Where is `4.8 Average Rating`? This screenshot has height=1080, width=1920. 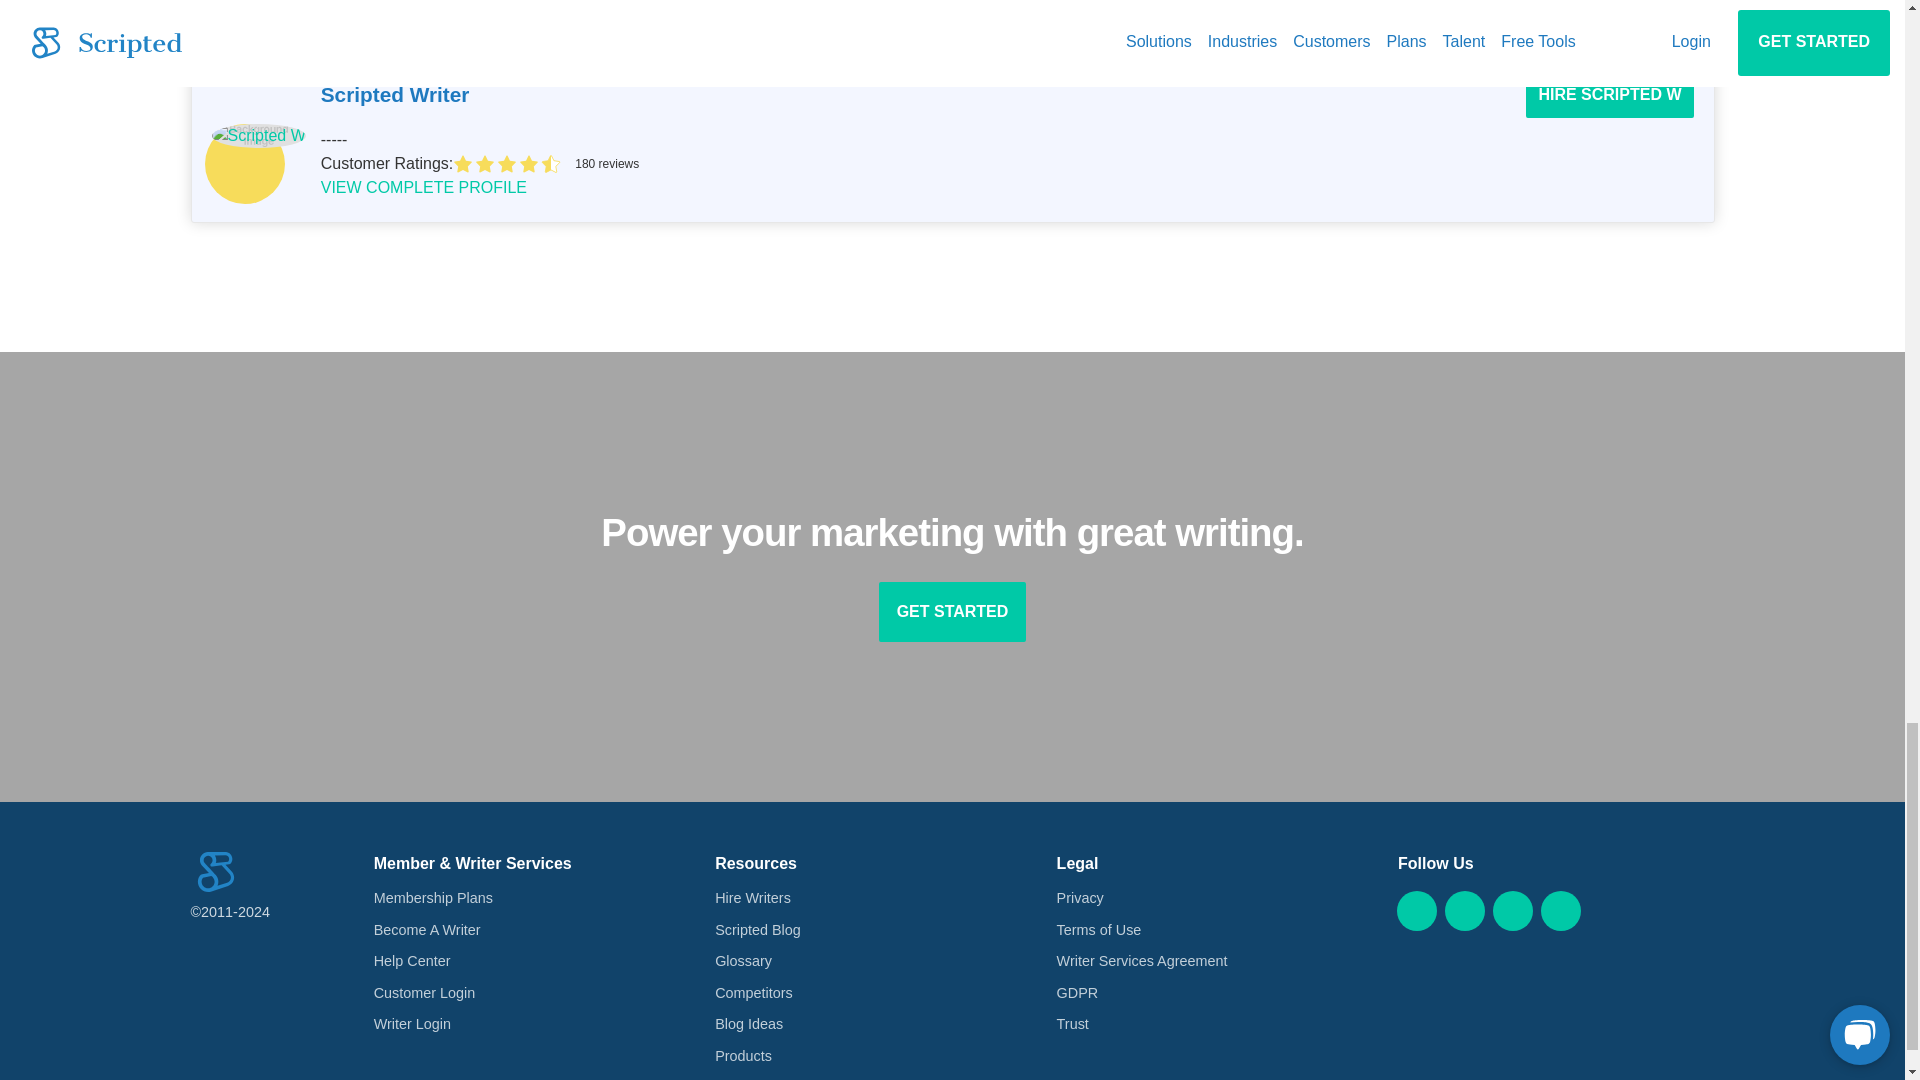 4.8 Average Rating is located at coordinates (1073, 164).